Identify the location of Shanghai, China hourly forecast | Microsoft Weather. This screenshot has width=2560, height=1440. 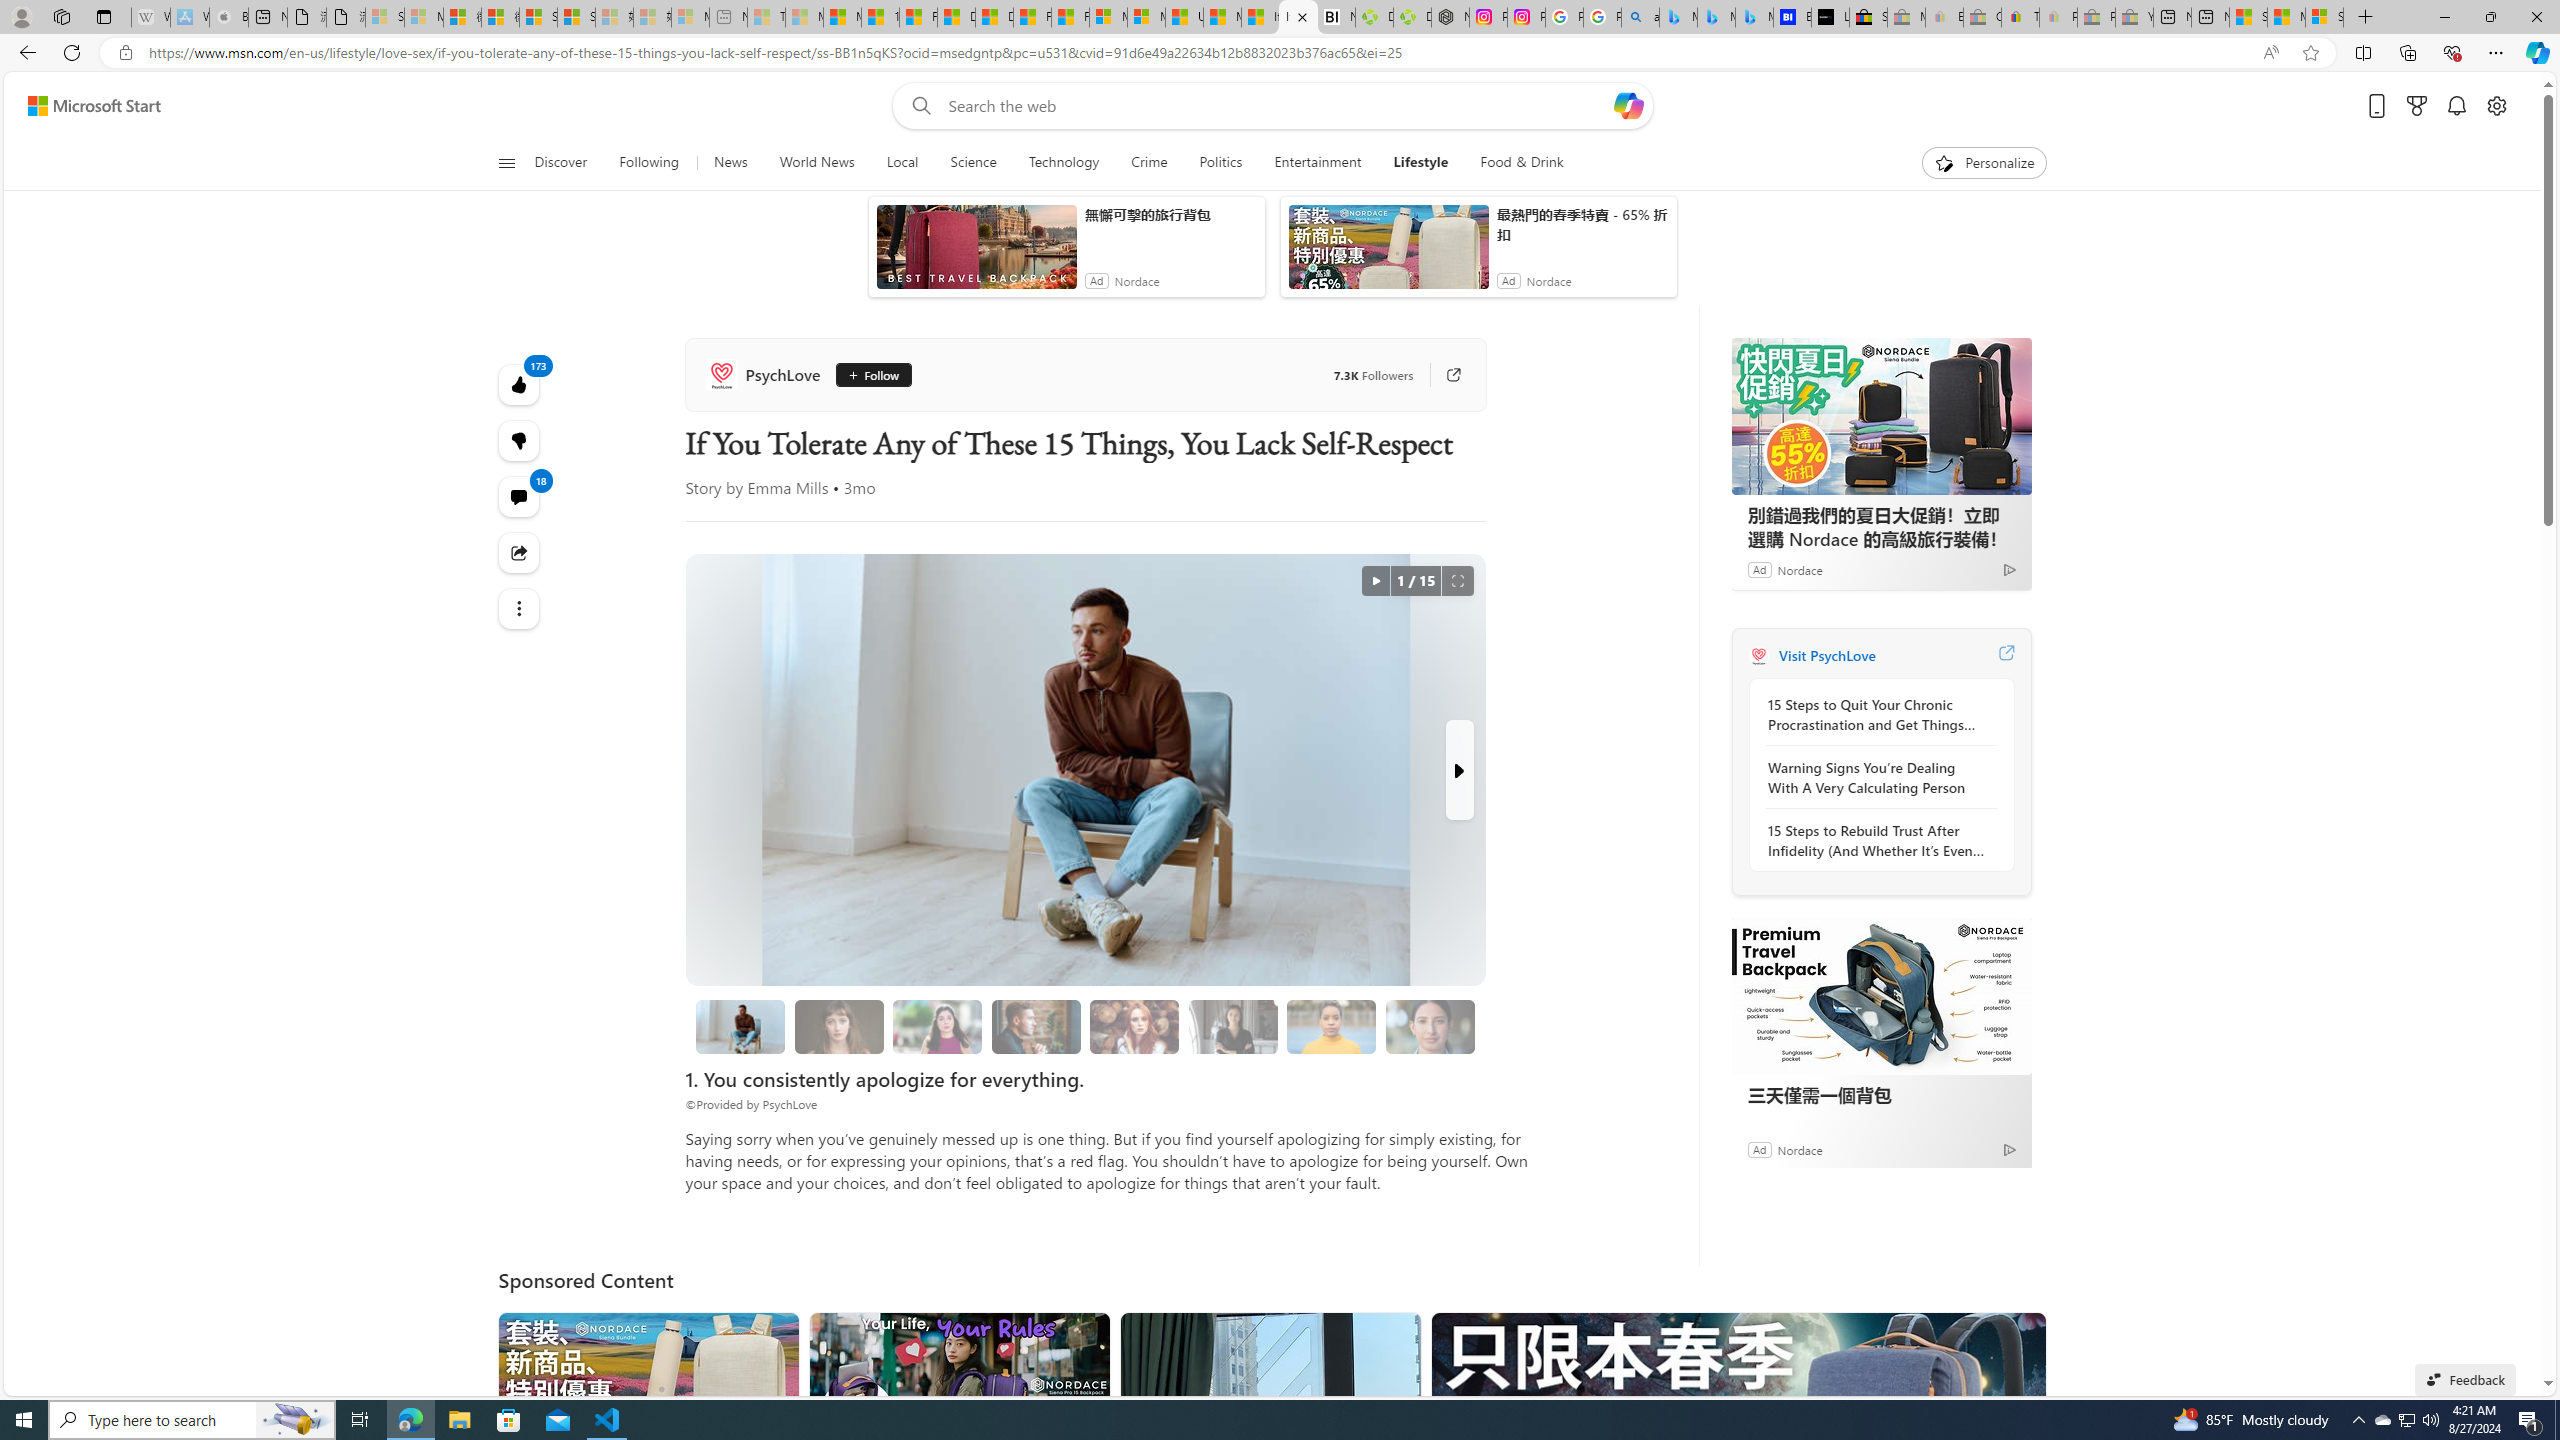
(2248, 17).